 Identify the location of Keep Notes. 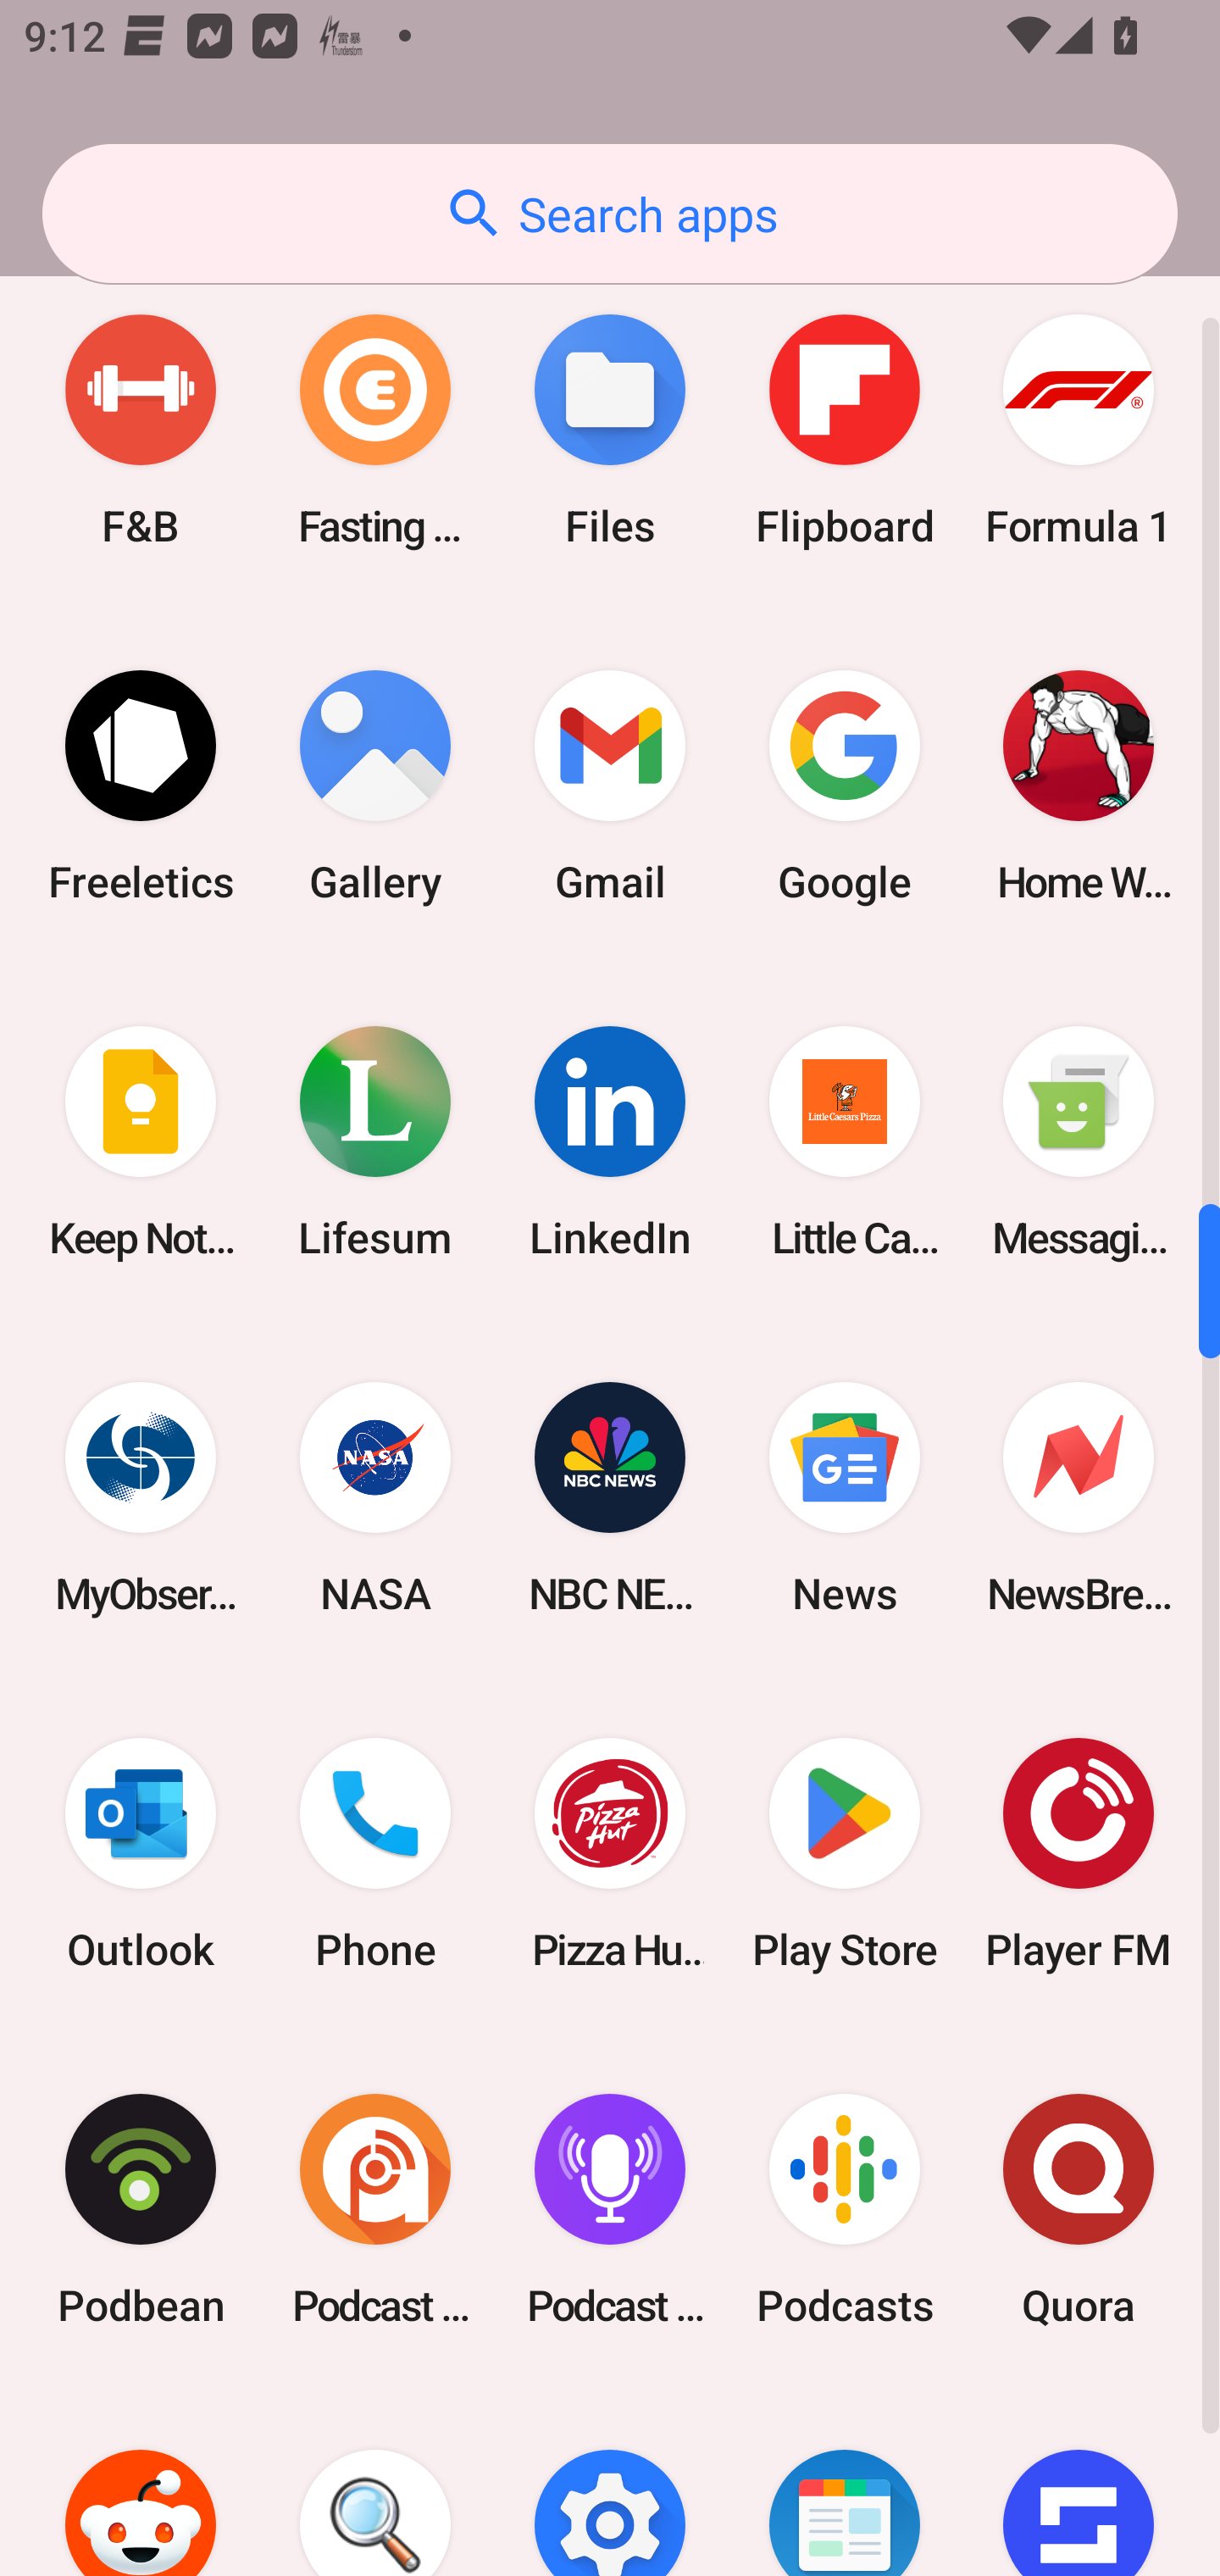
(141, 1141).